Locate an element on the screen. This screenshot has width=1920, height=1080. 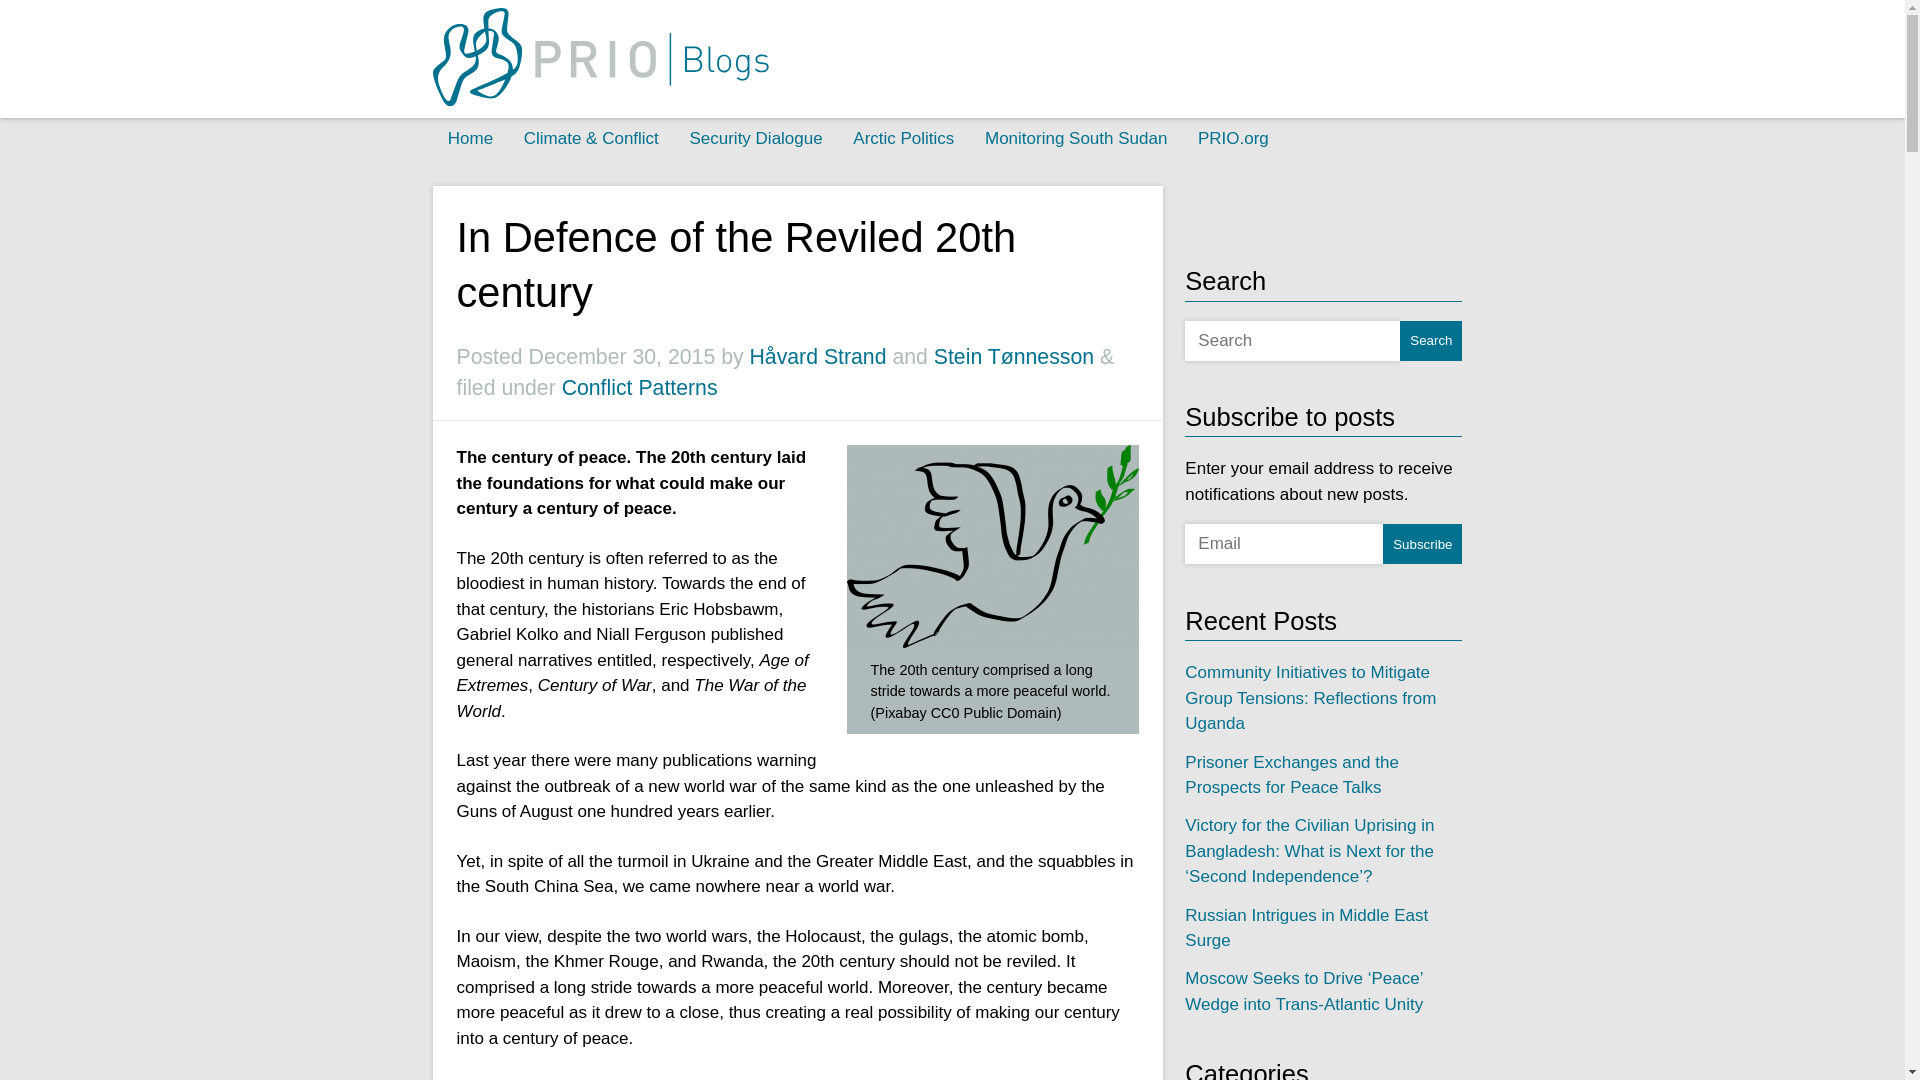
Home is located at coordinates (470, 138).